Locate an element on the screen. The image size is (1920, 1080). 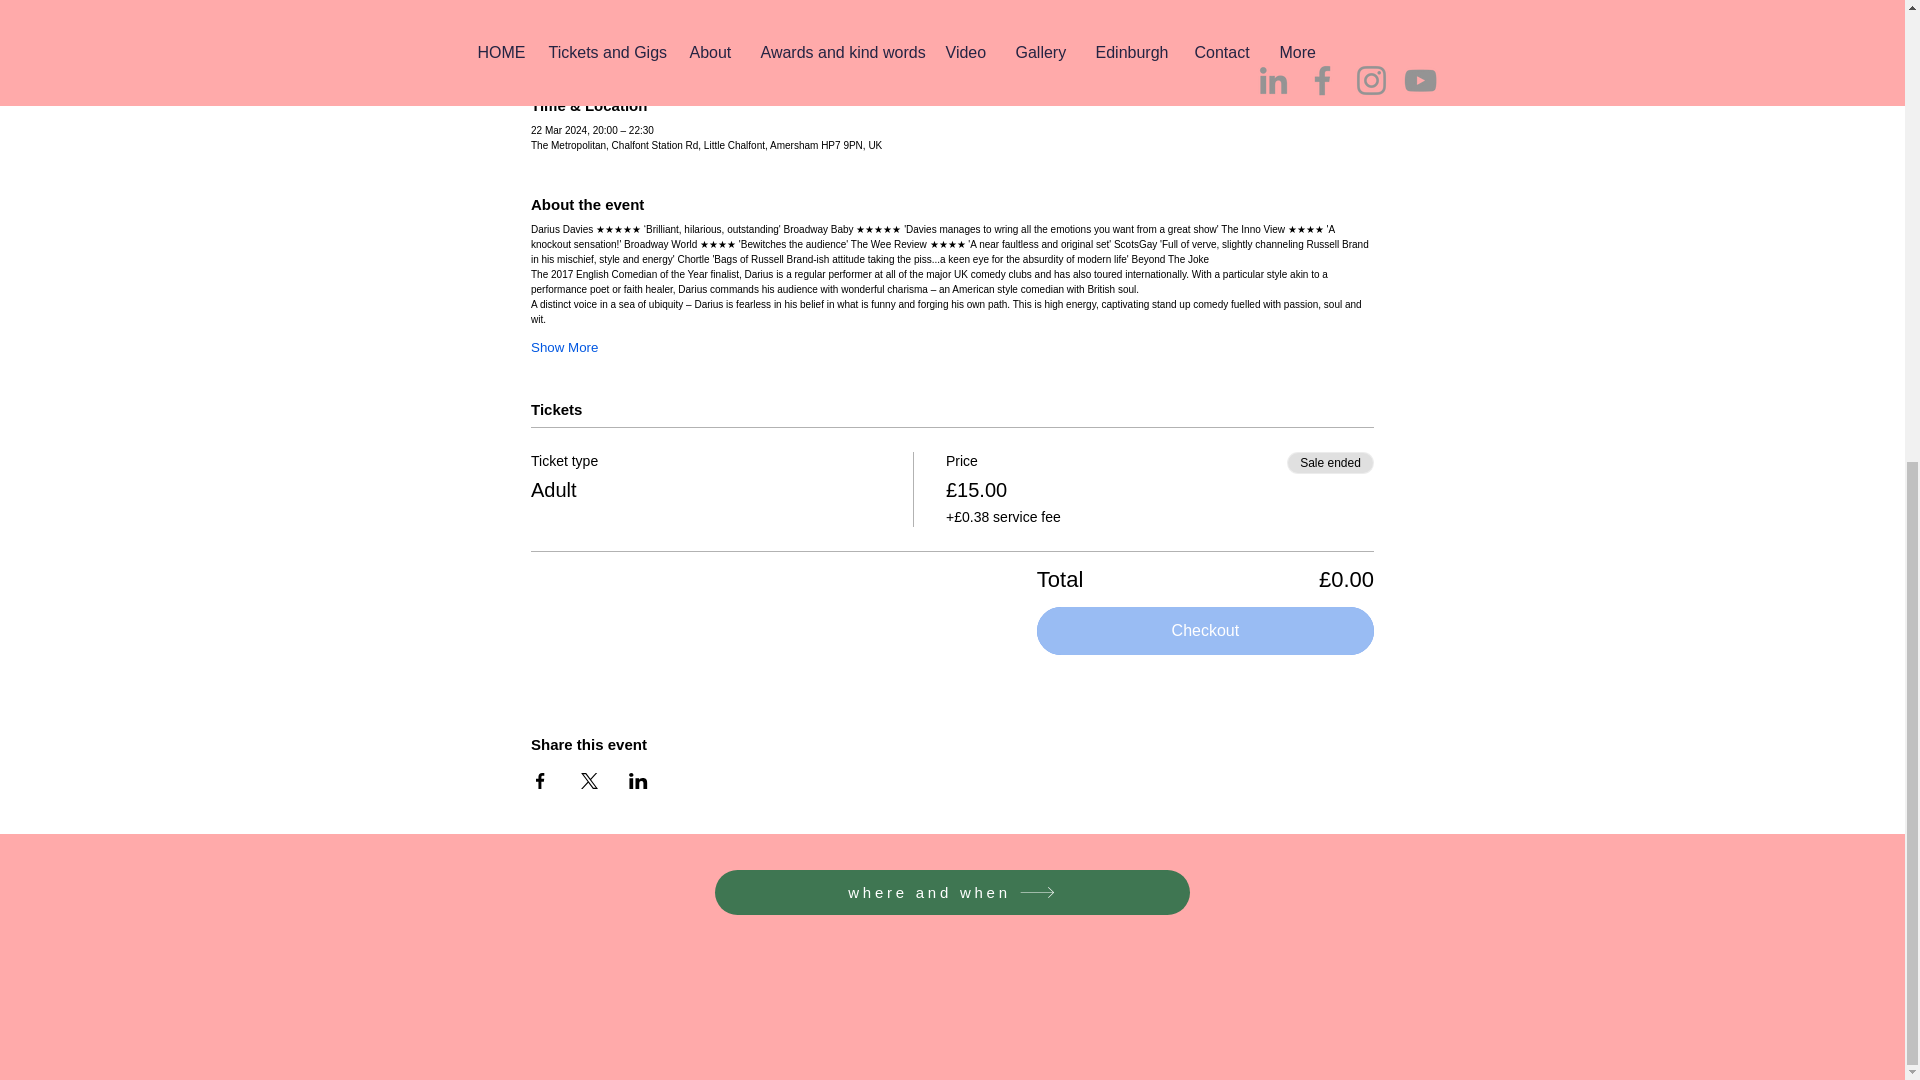
Show More is located at coordinates (564, 348).